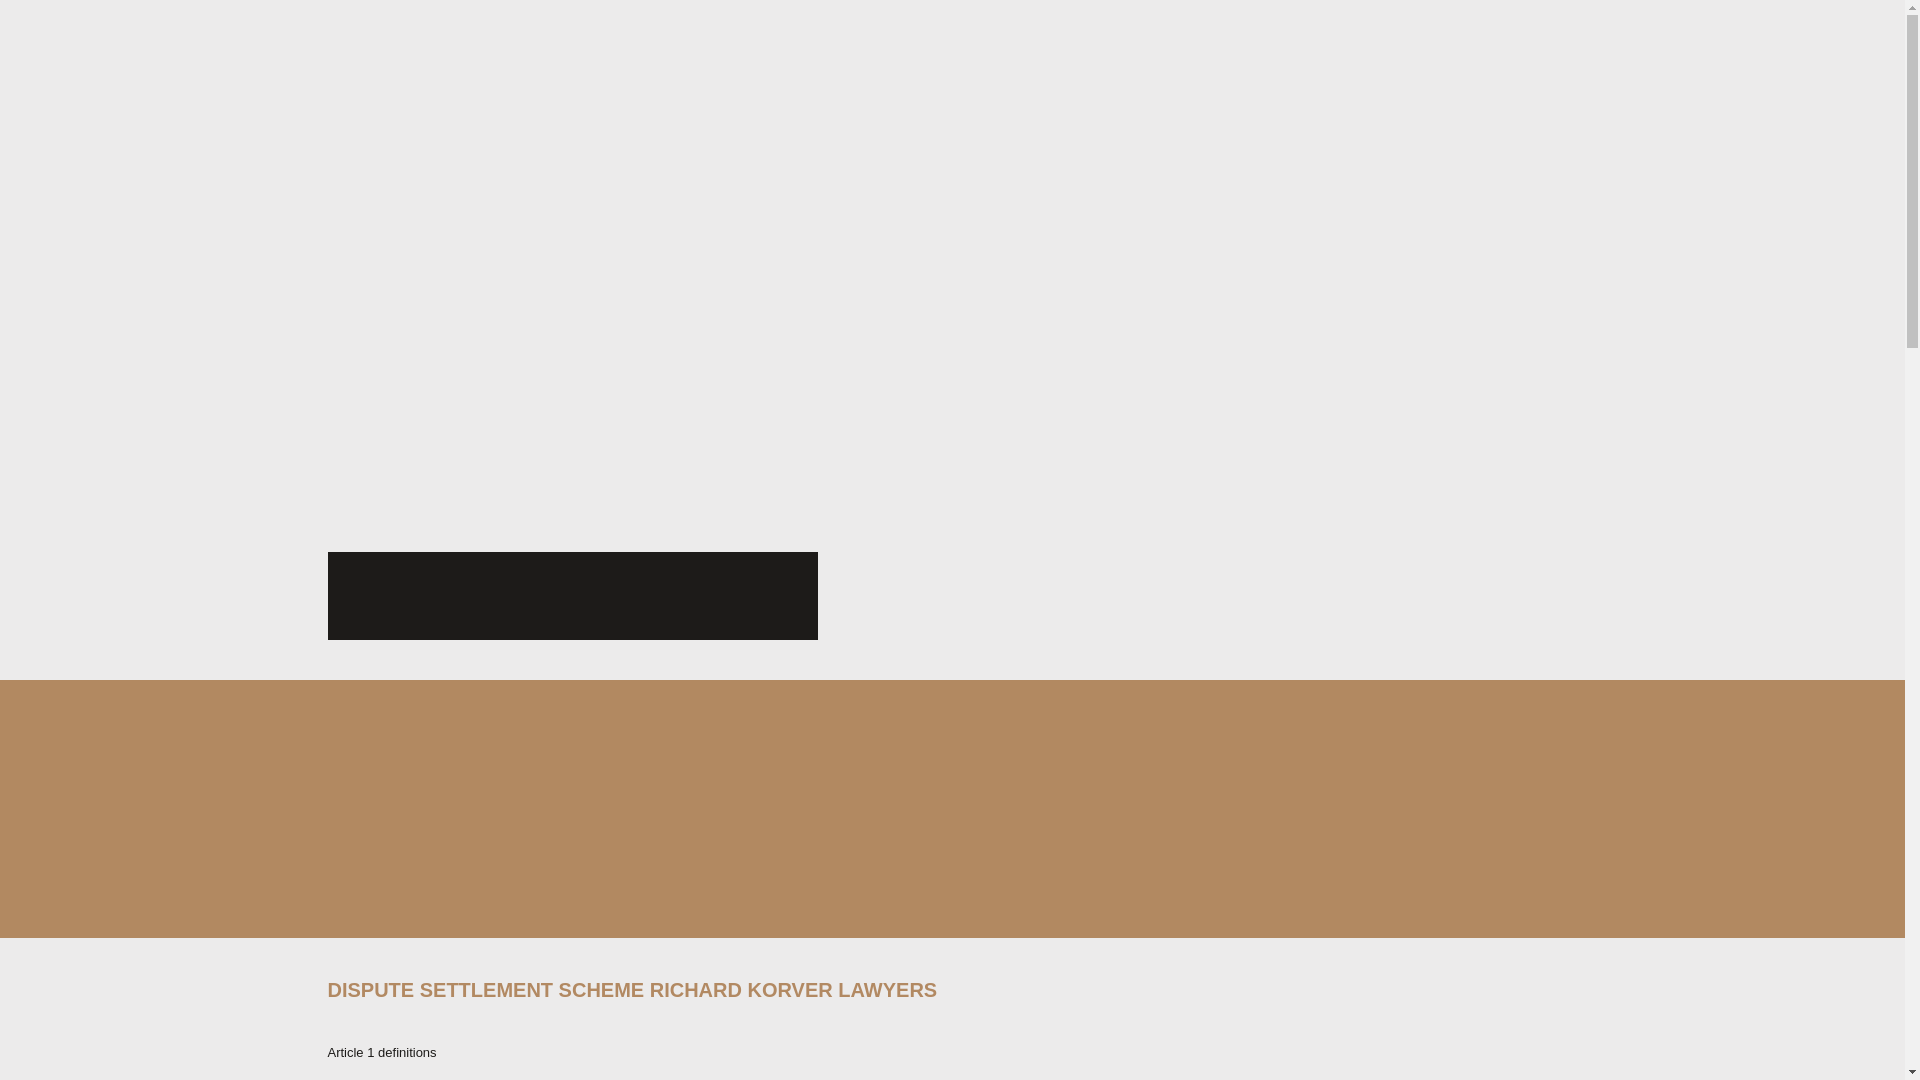 The height and width of the screenshot is (1080, 1920). I want to click on Twitter, so click(573, 596).